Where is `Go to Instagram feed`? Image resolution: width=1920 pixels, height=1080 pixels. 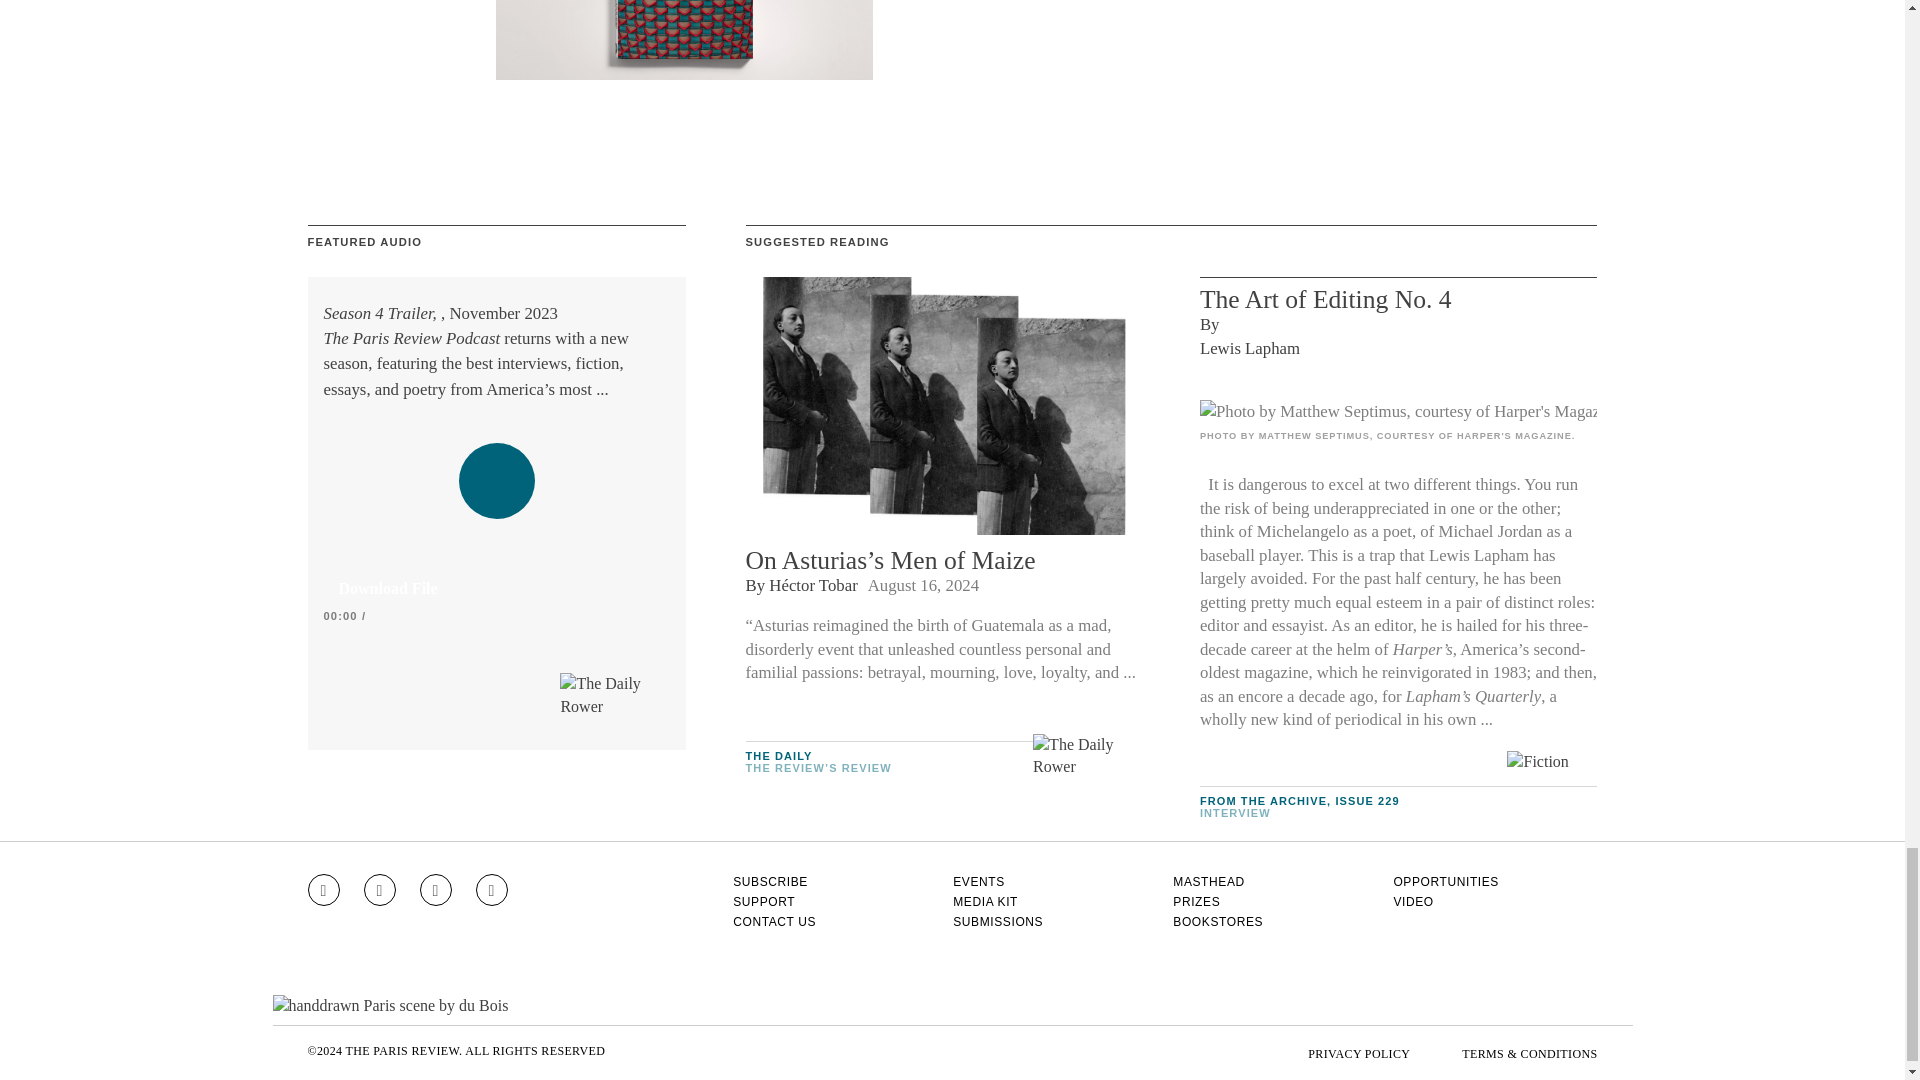 Go to Instagram feed is located at coordinates (323, 890).